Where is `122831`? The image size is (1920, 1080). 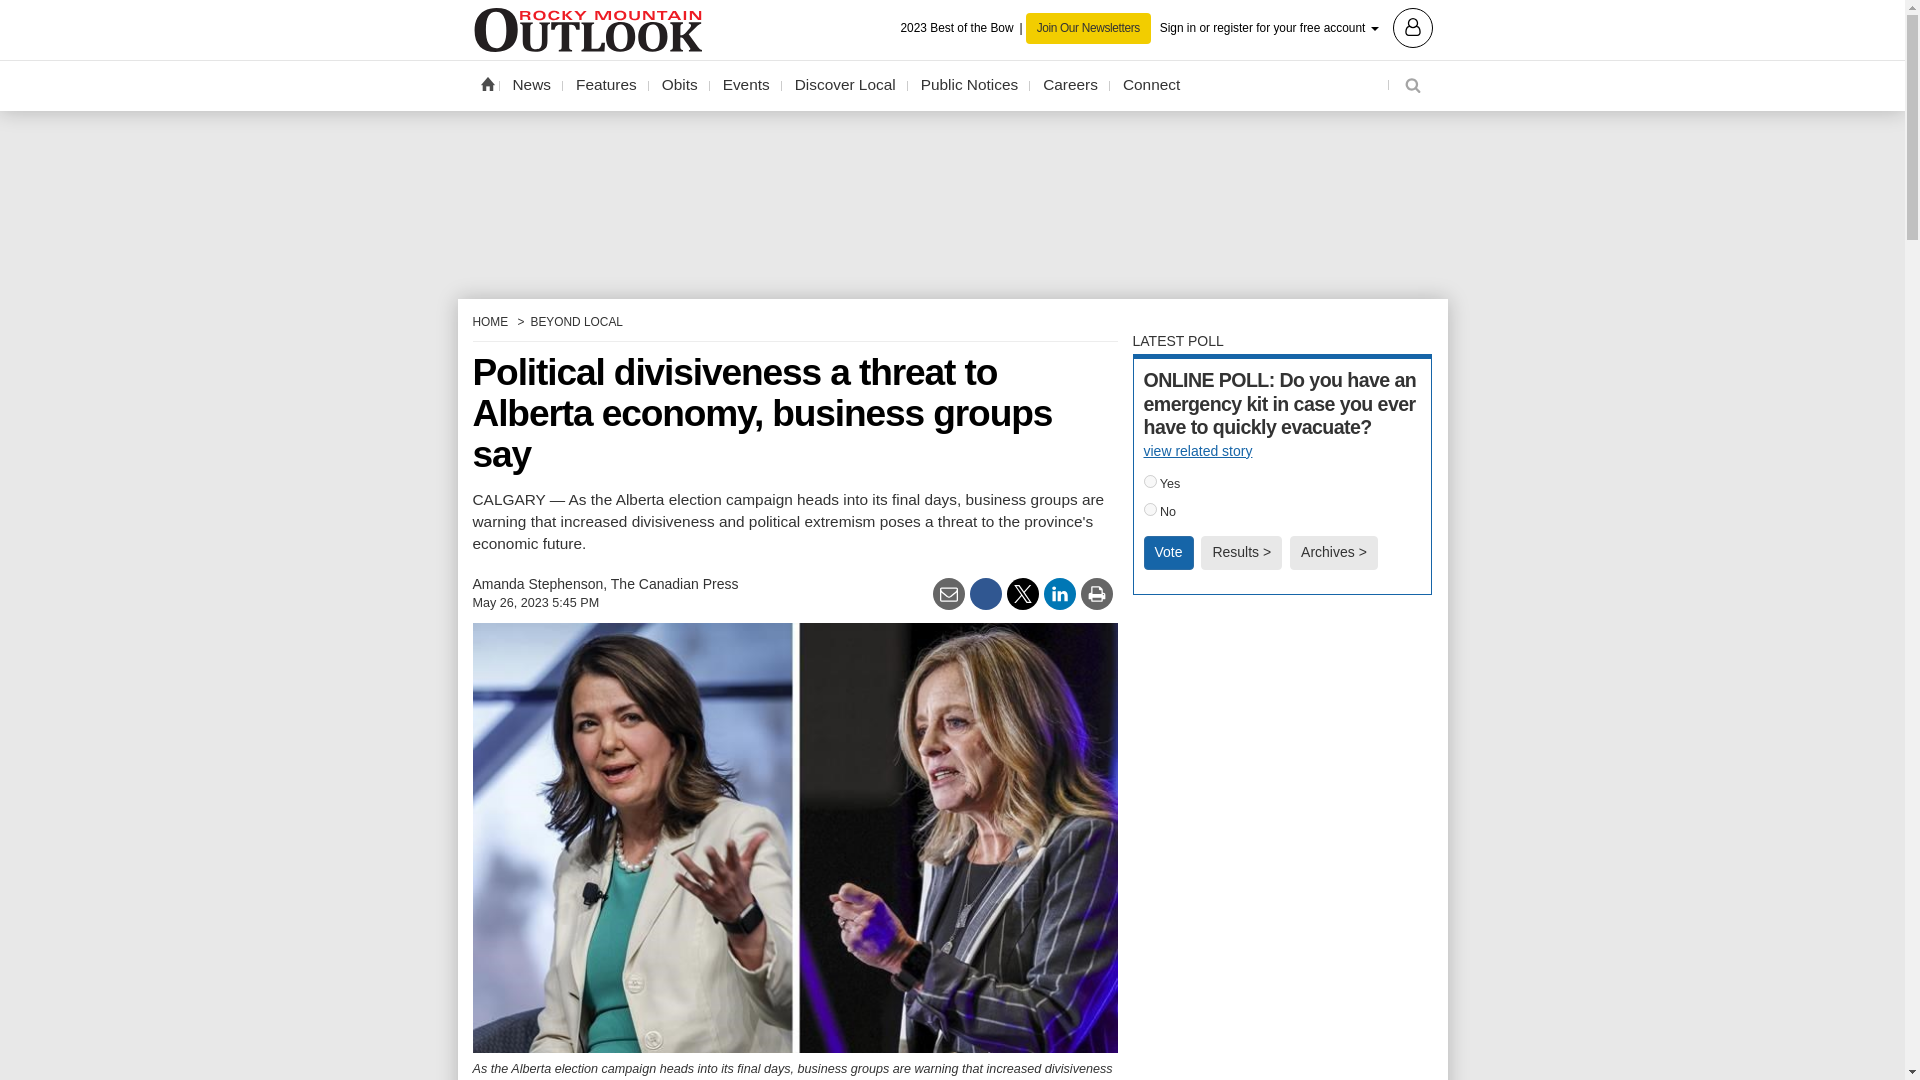
122831 is located at coordinates (1150, 510).